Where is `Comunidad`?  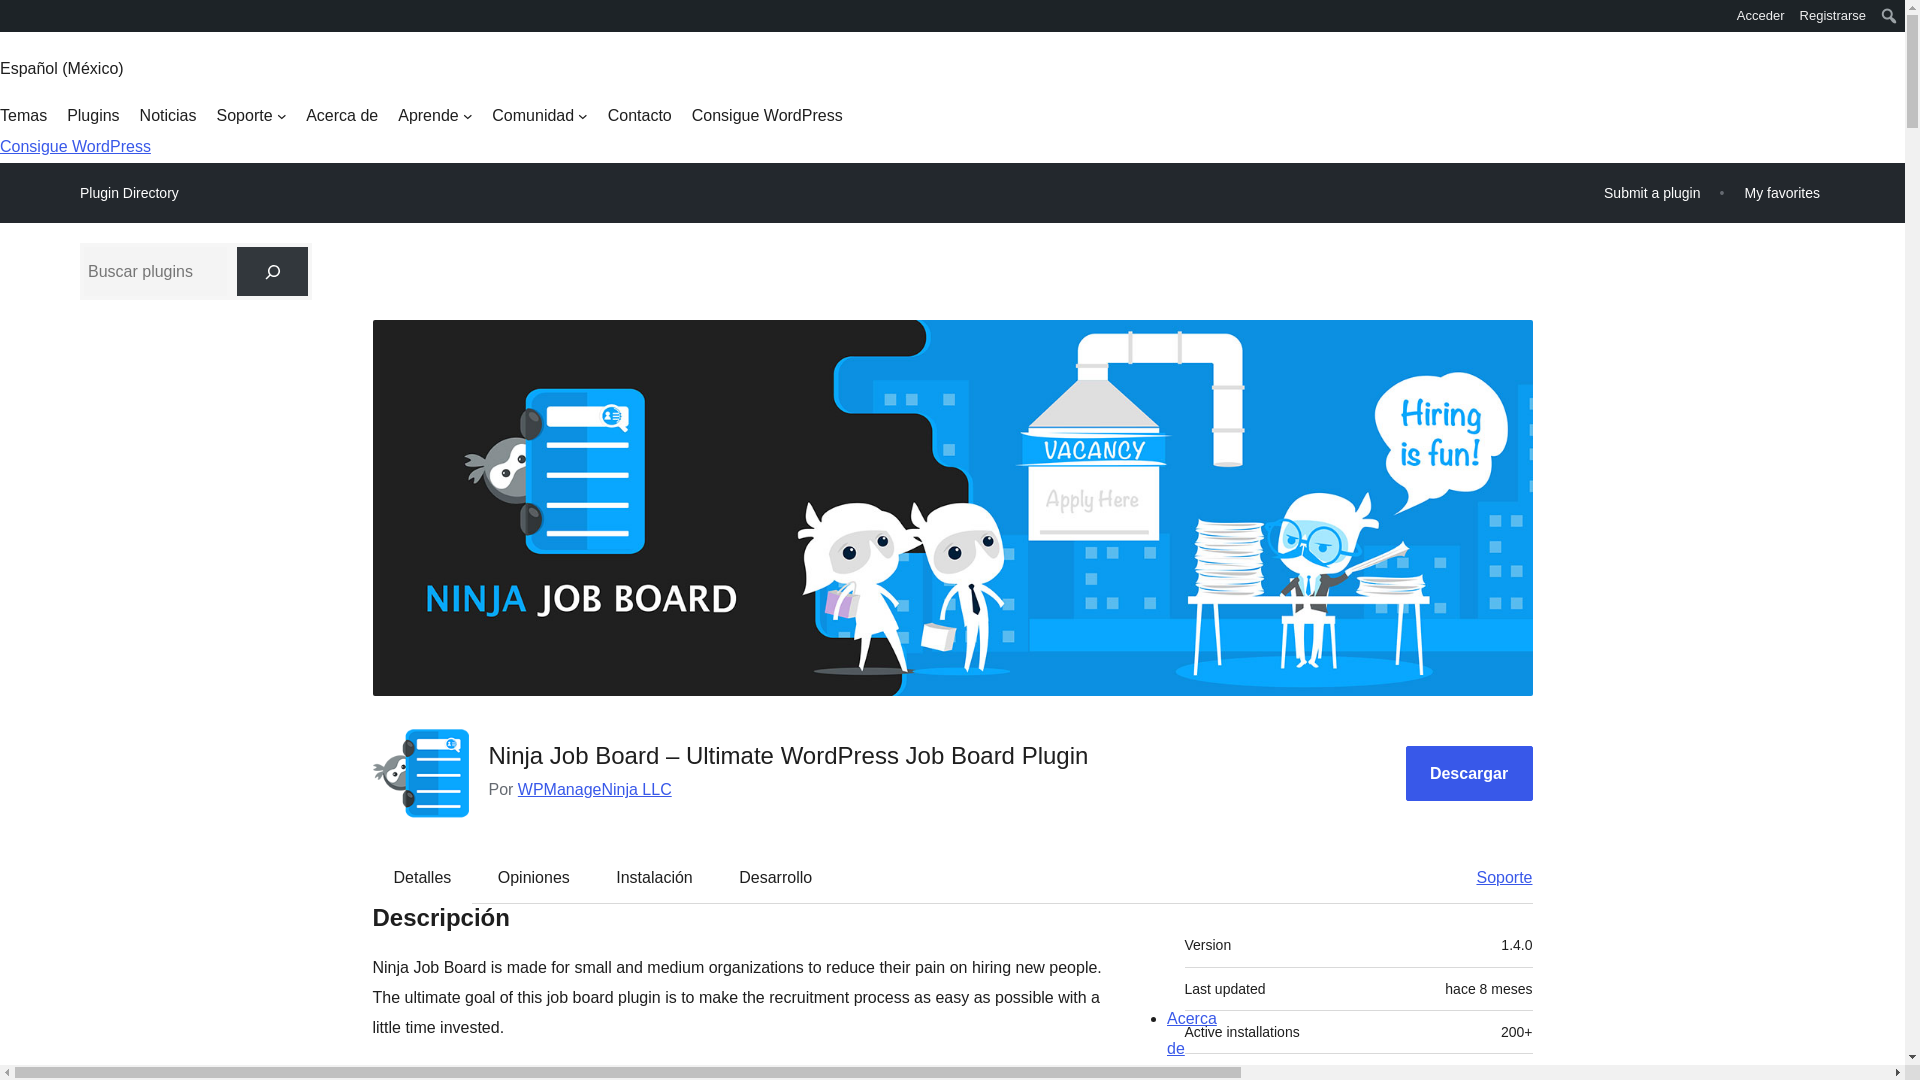 Comunidad is located at coordinates (539, 116).